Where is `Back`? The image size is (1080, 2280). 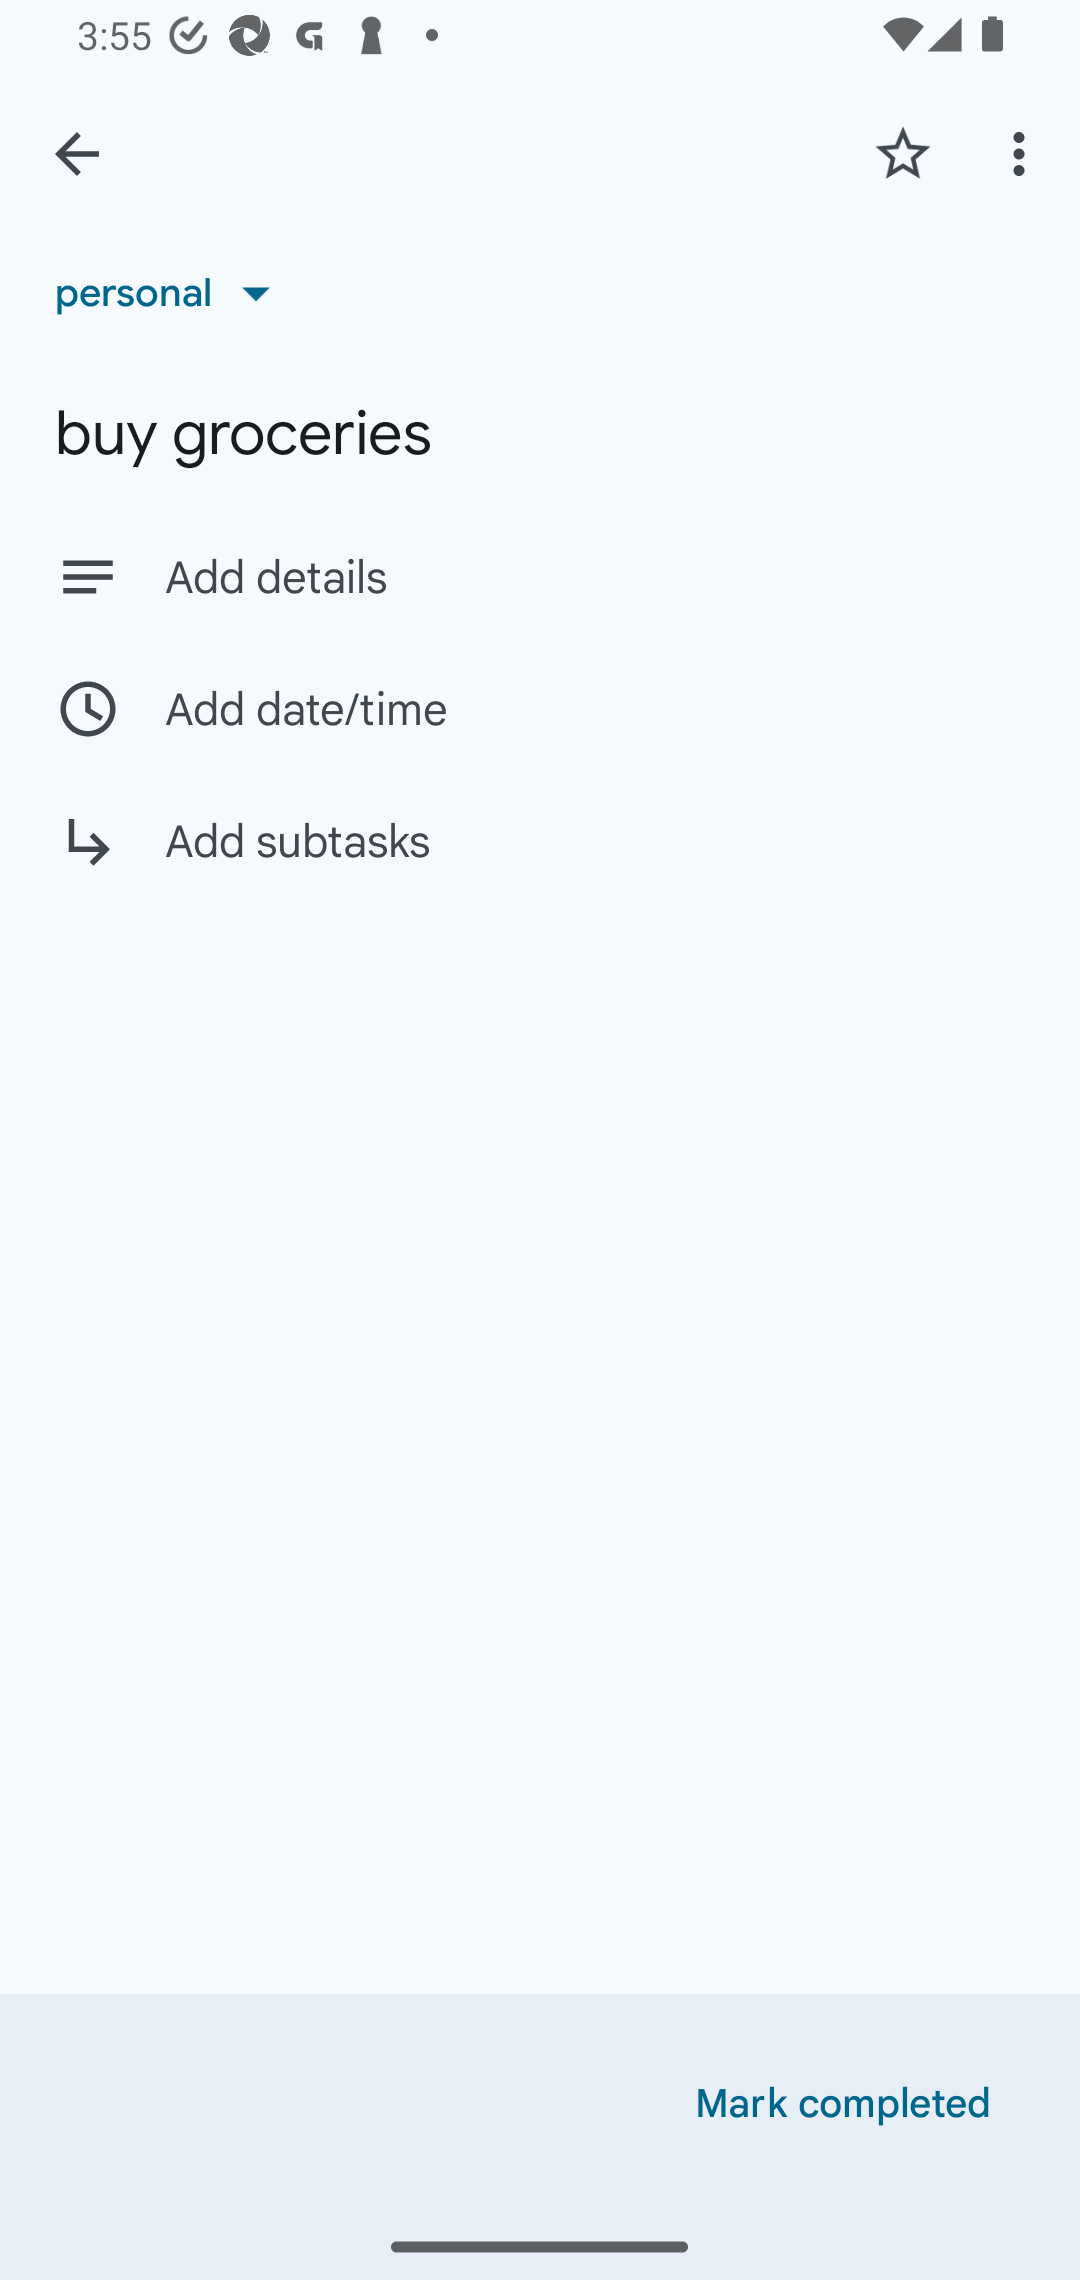 Back is located at coordinates (77, 154).